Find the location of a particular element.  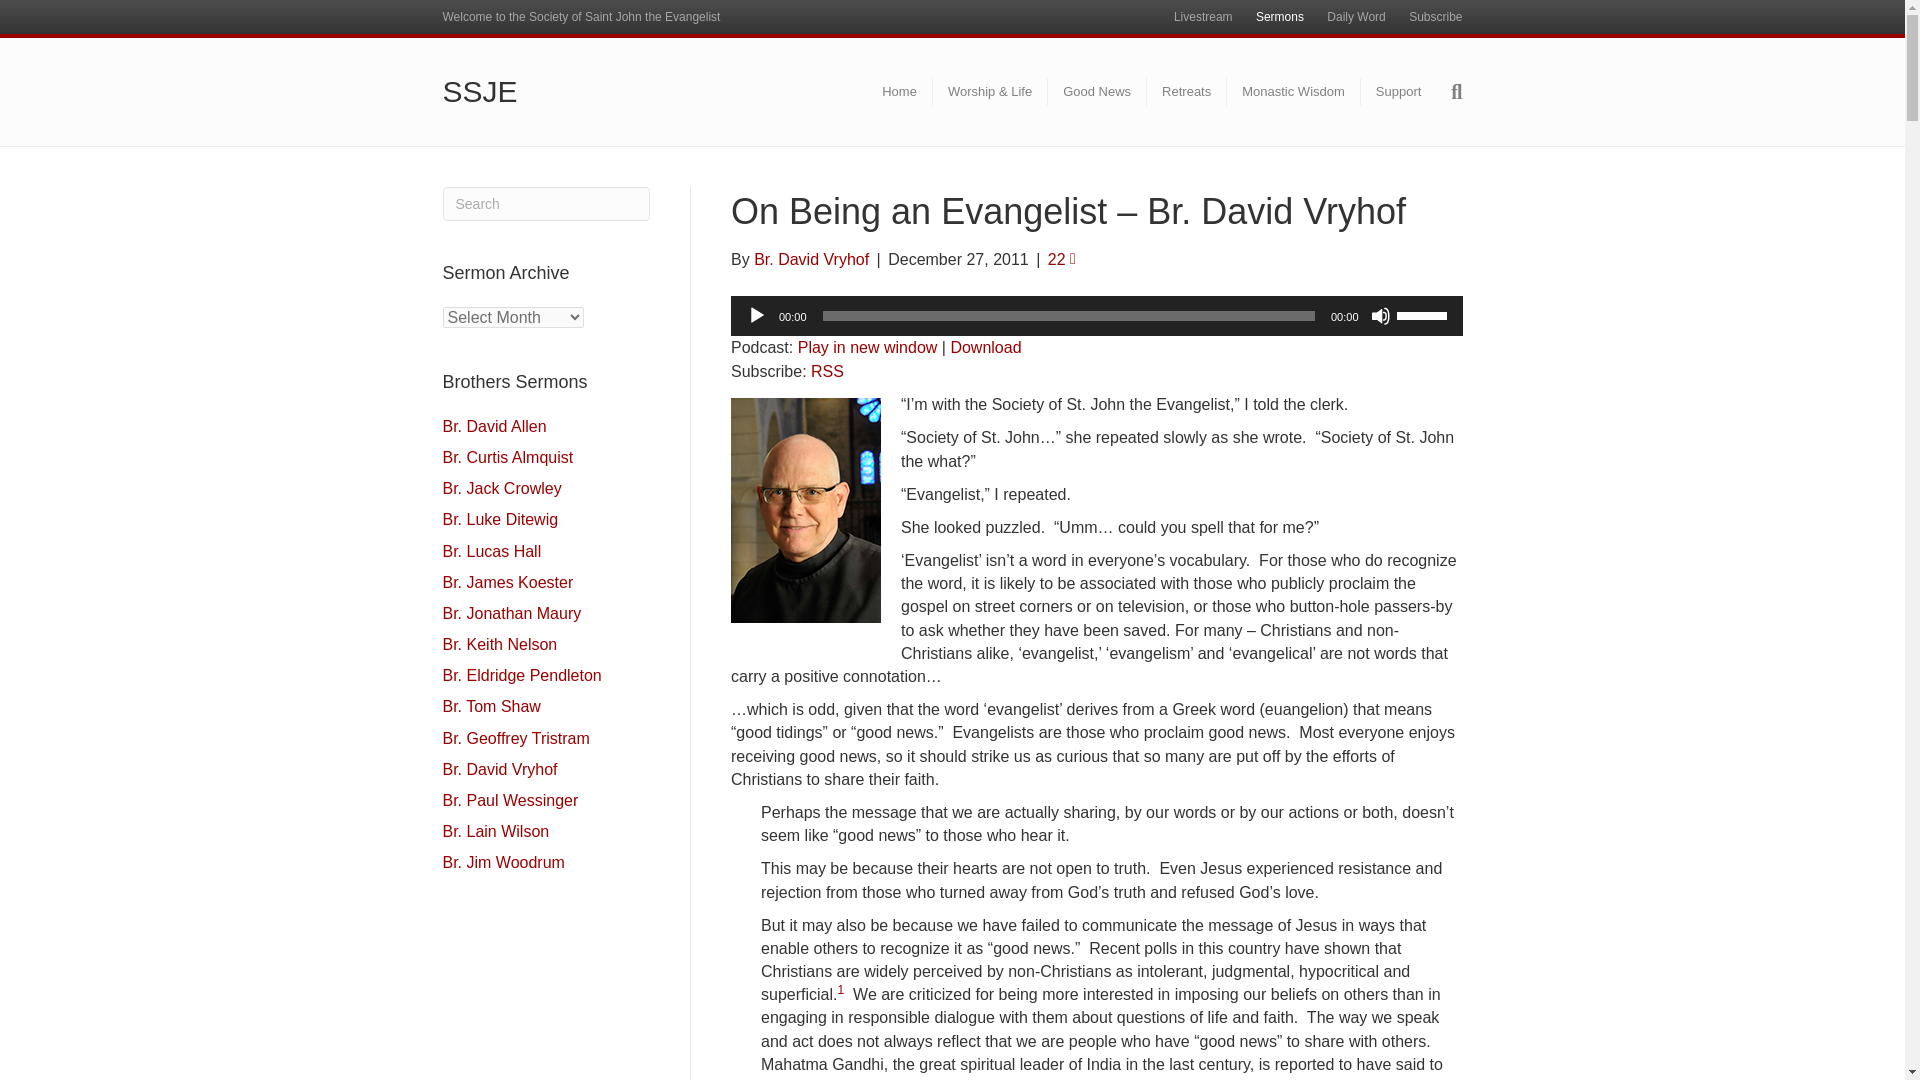

Download is located at coordinates (986, 348).